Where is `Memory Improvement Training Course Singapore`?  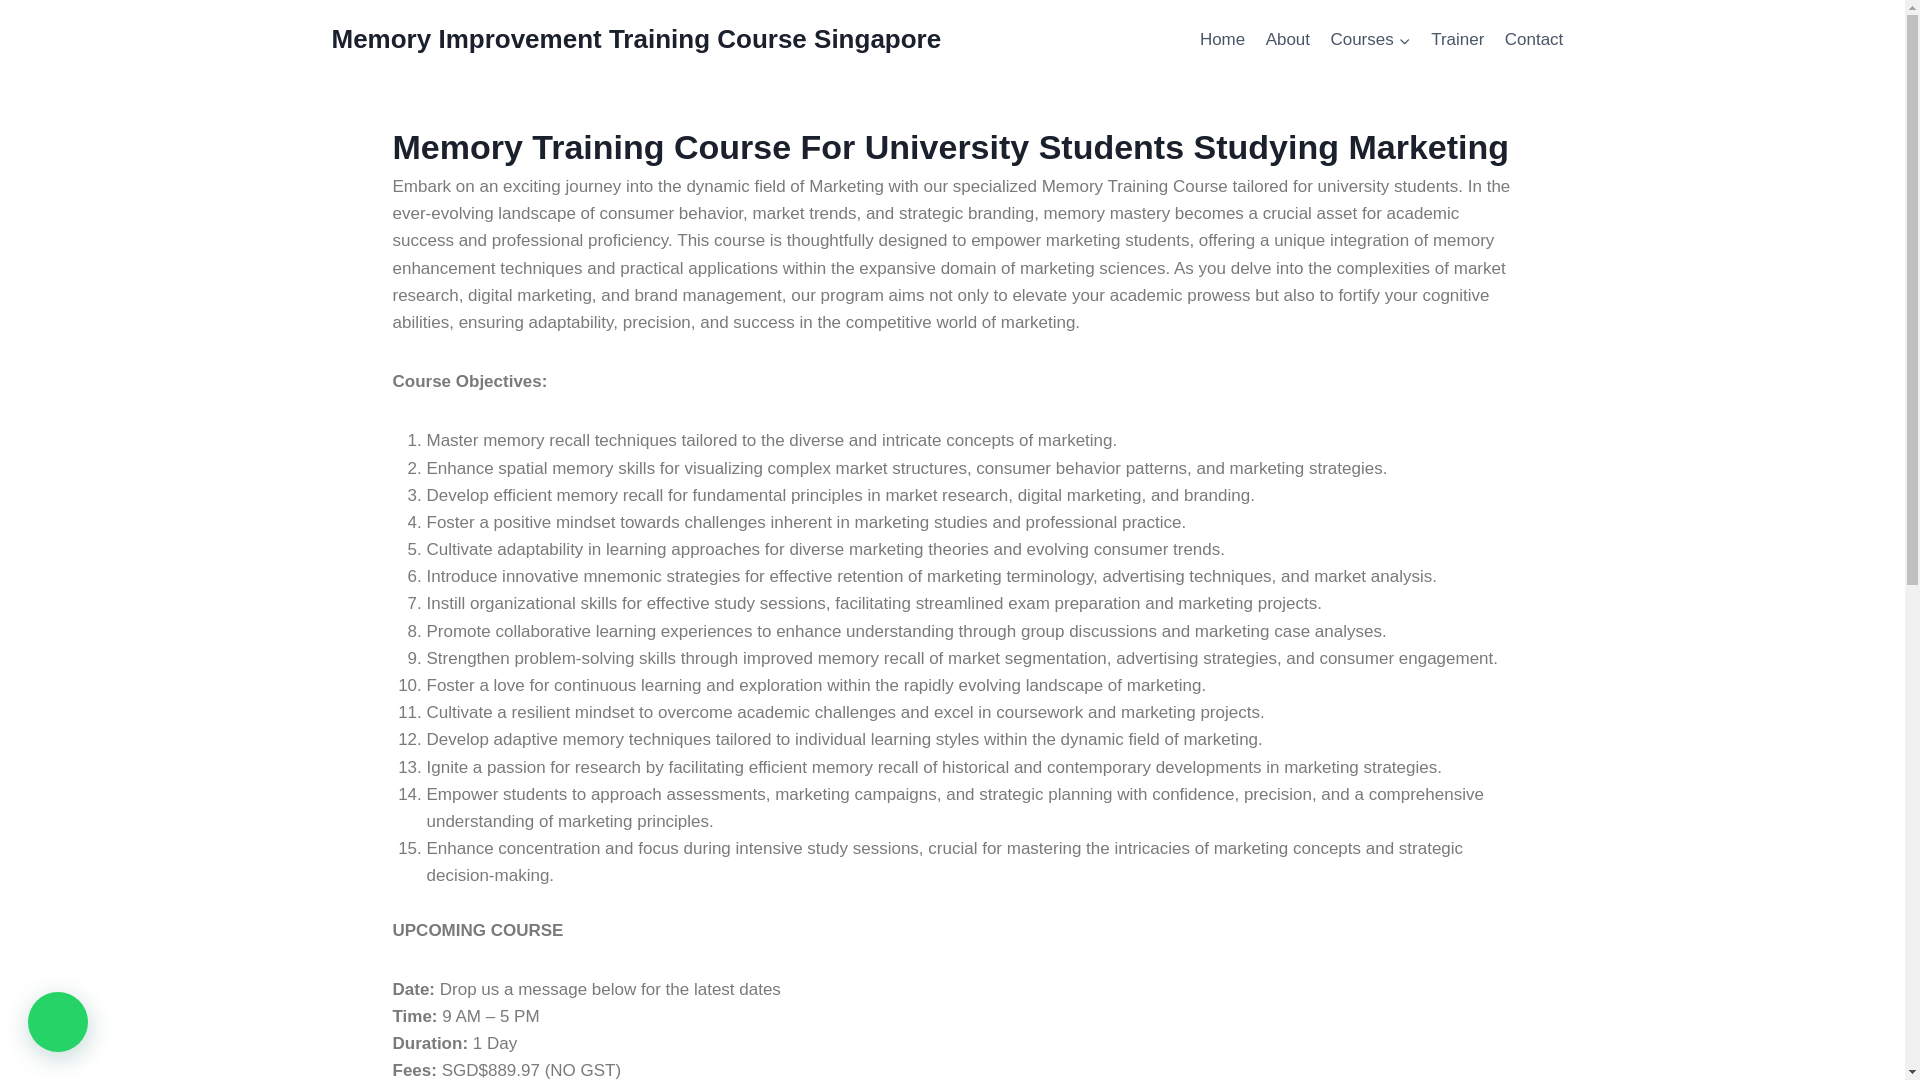 Memory Improvement Training Course Singapore is located at coordinates (637, 39).